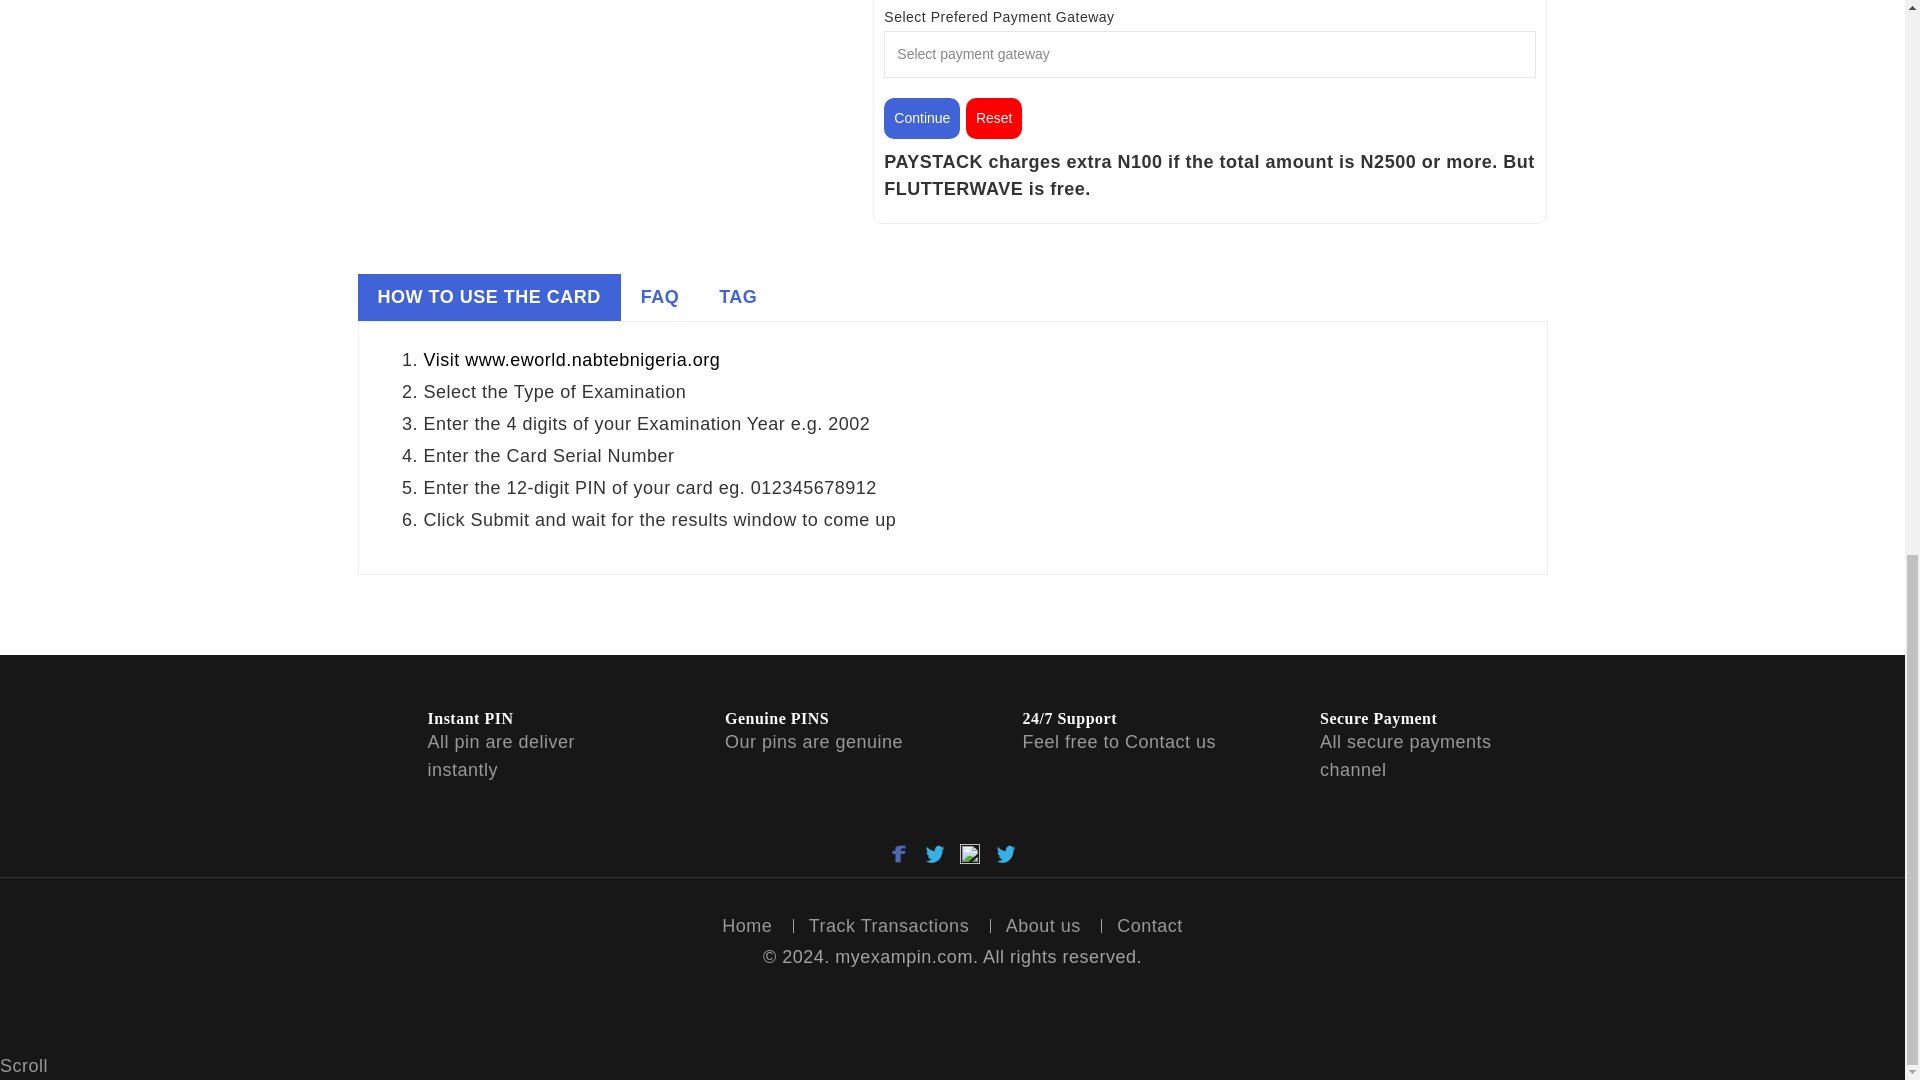 Image resolution: width=1920 pixels, height=1080 pixels. I want to click on HOW TO USE THE CARD, so click(488, 297).